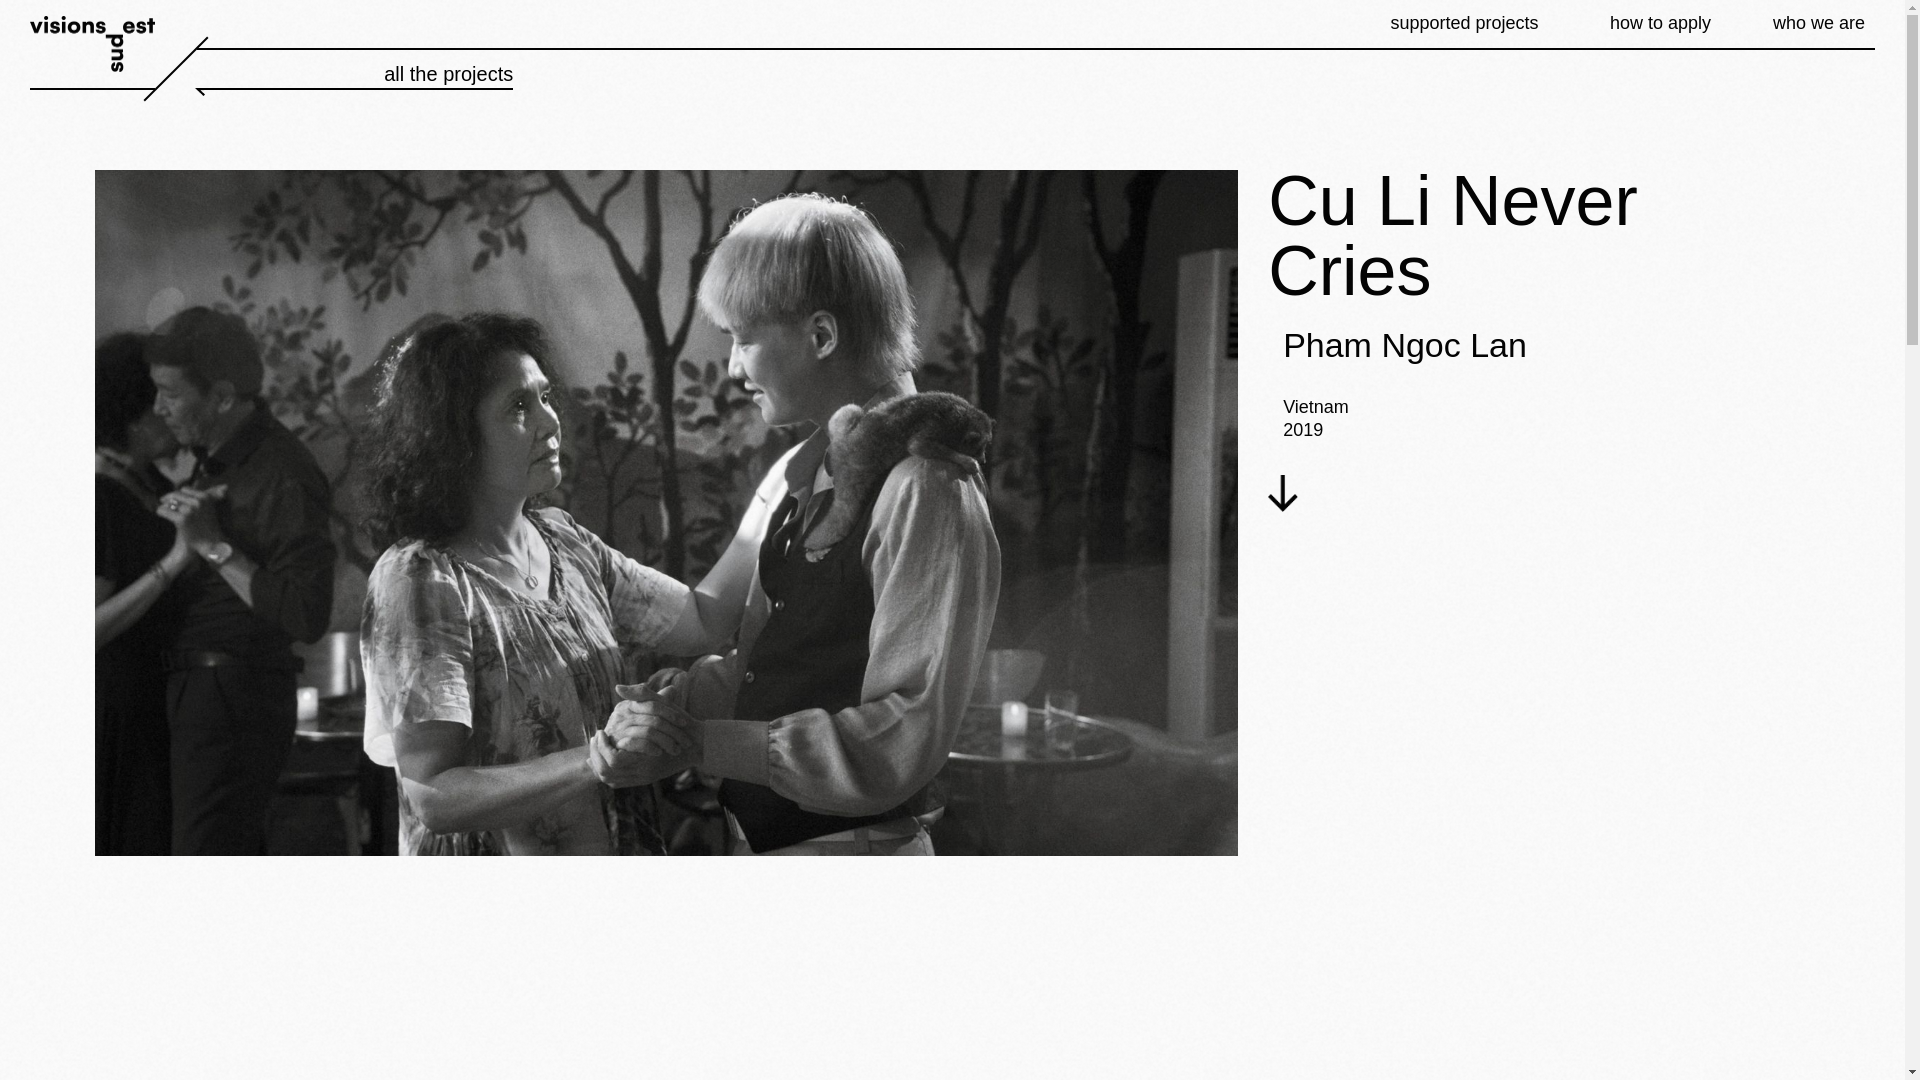  I want to click on supported projects, so click(1464, 24).